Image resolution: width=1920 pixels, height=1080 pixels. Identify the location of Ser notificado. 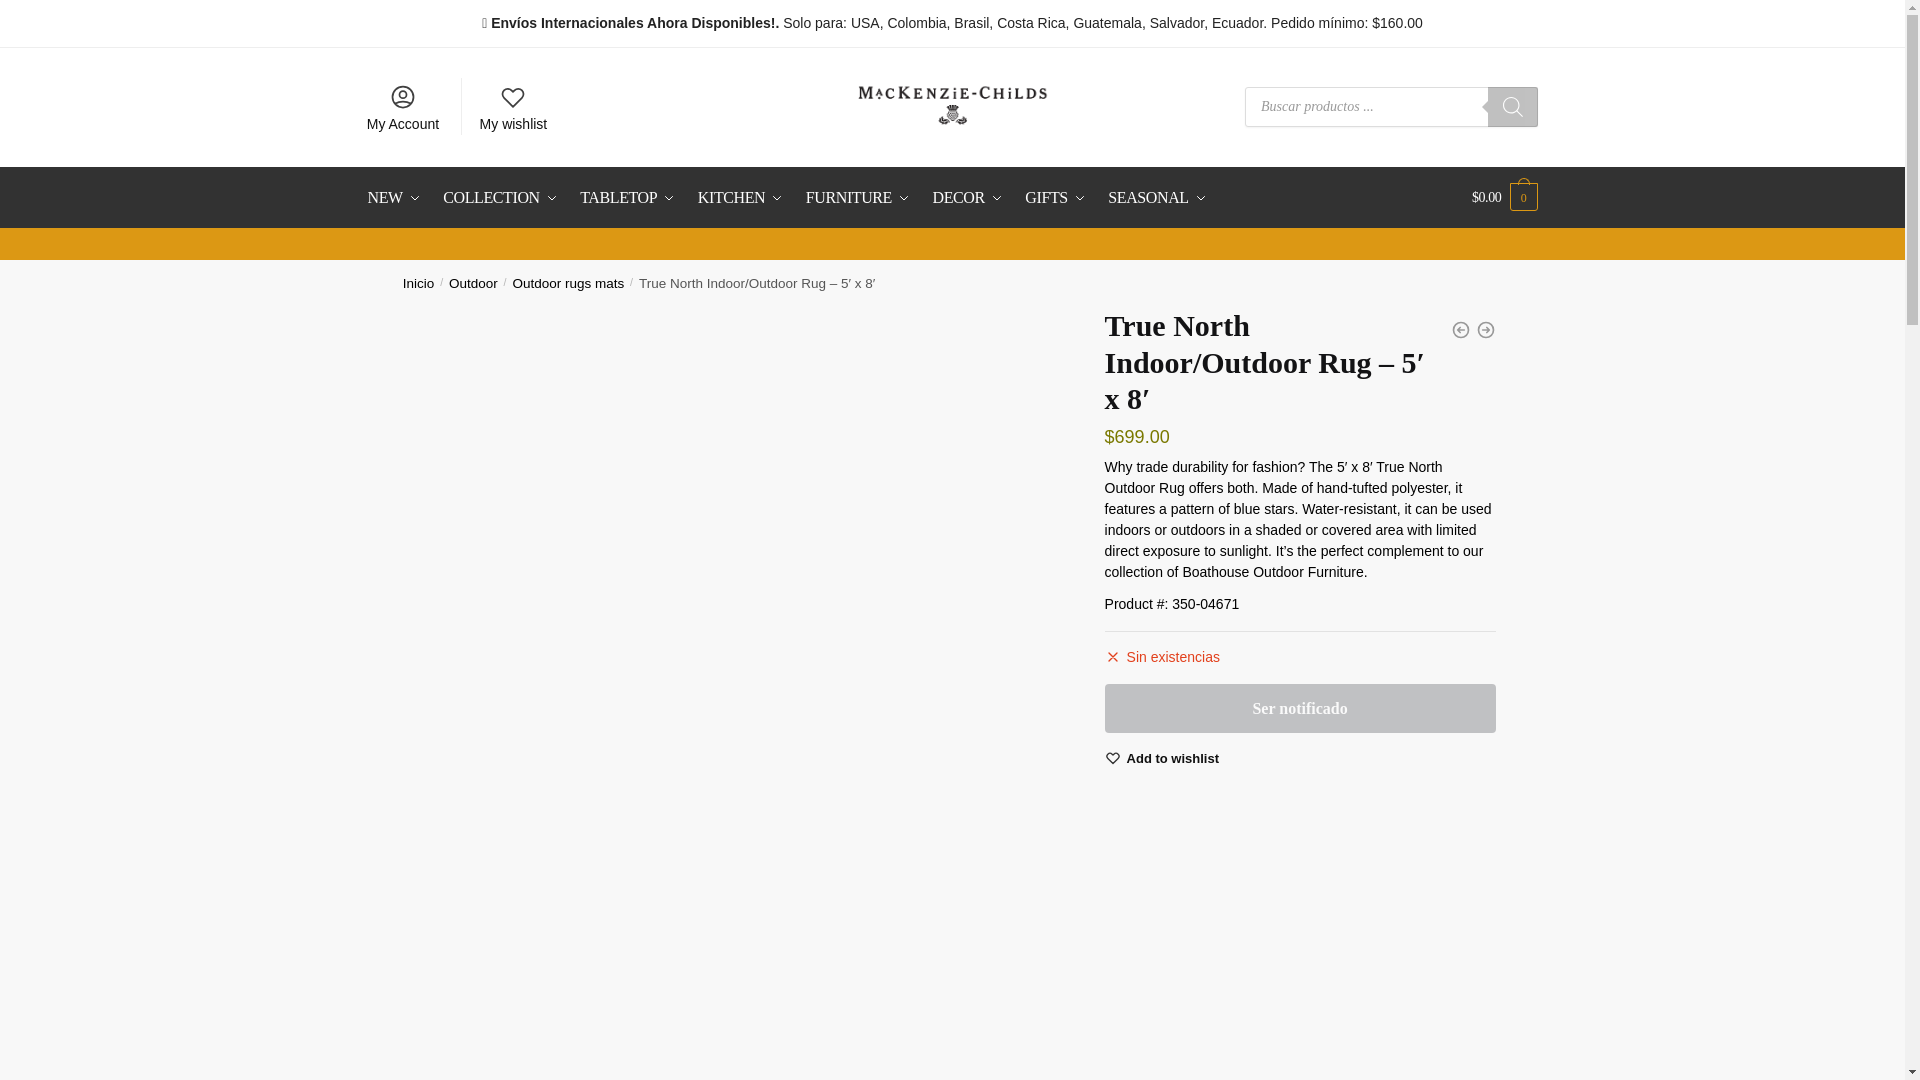
(1300, 708).